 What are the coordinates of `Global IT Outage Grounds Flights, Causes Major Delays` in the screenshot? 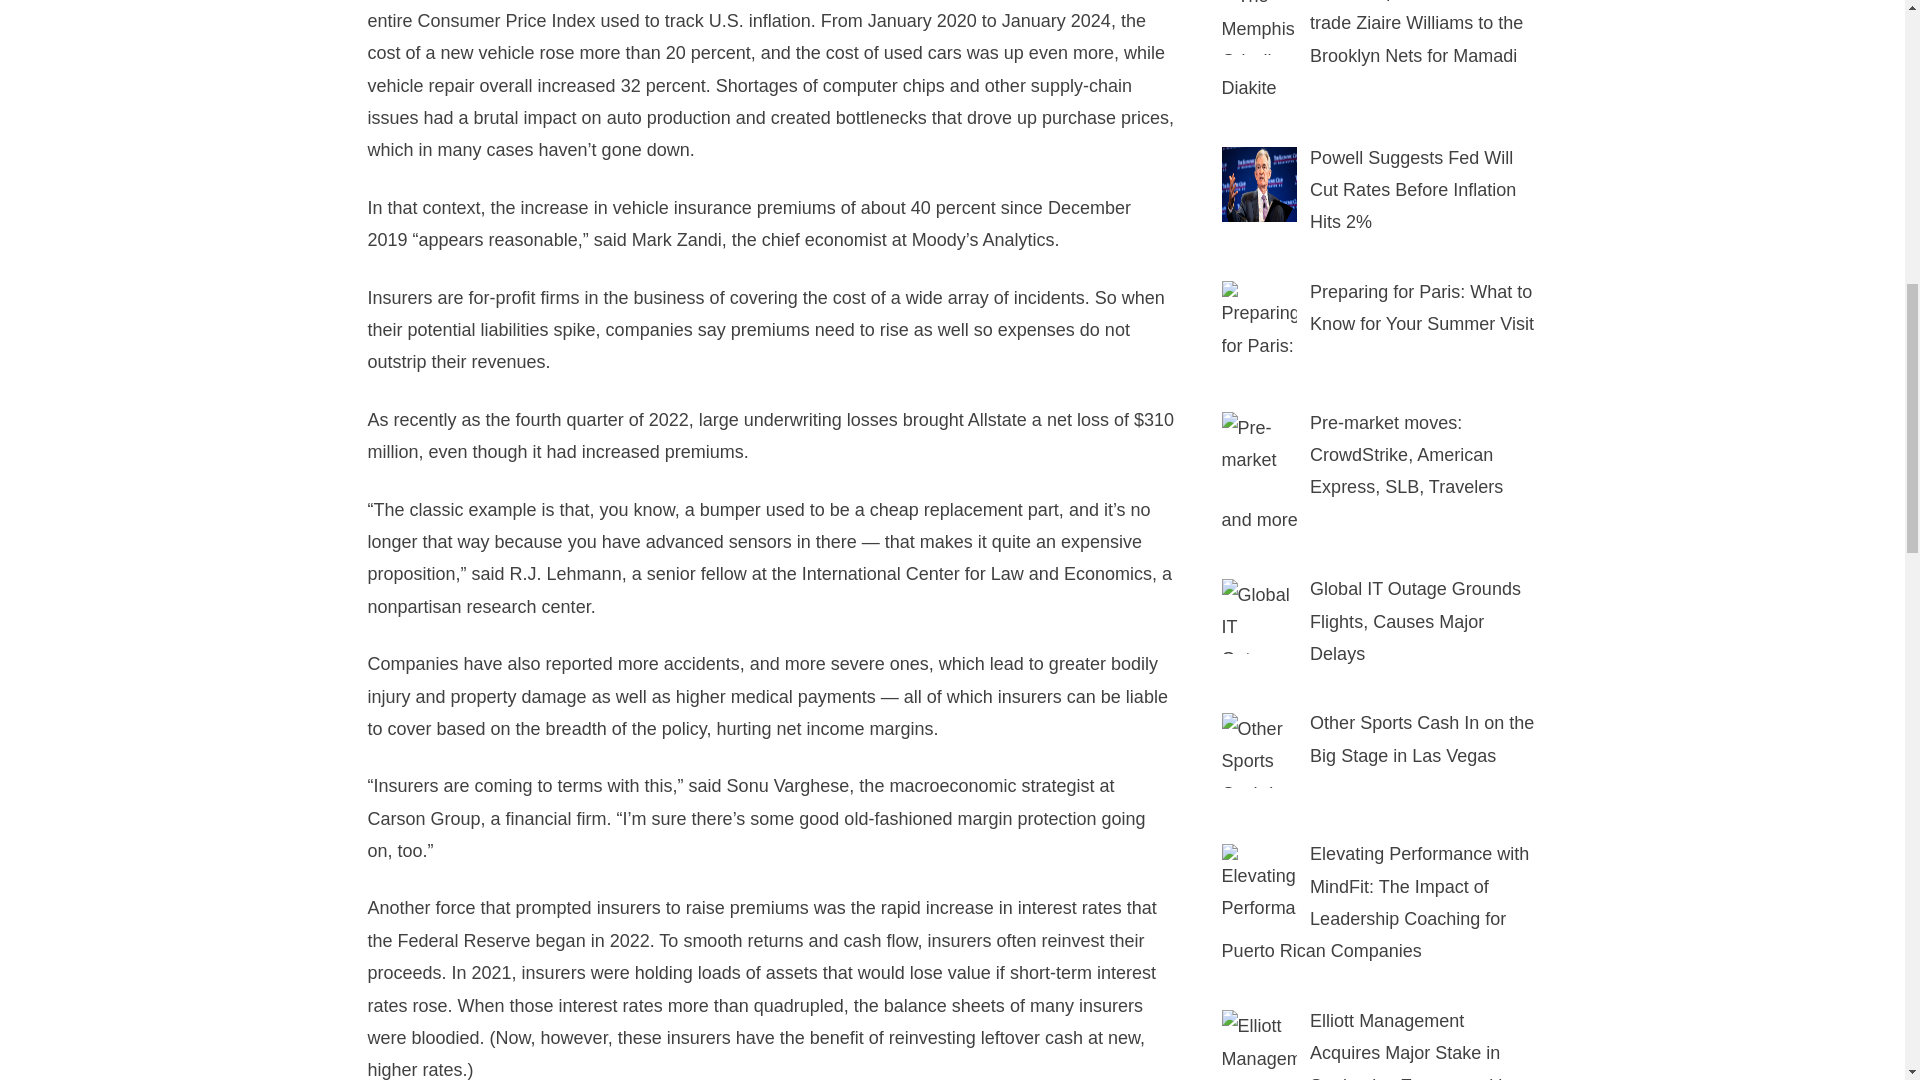 It's located at (1259, 616).